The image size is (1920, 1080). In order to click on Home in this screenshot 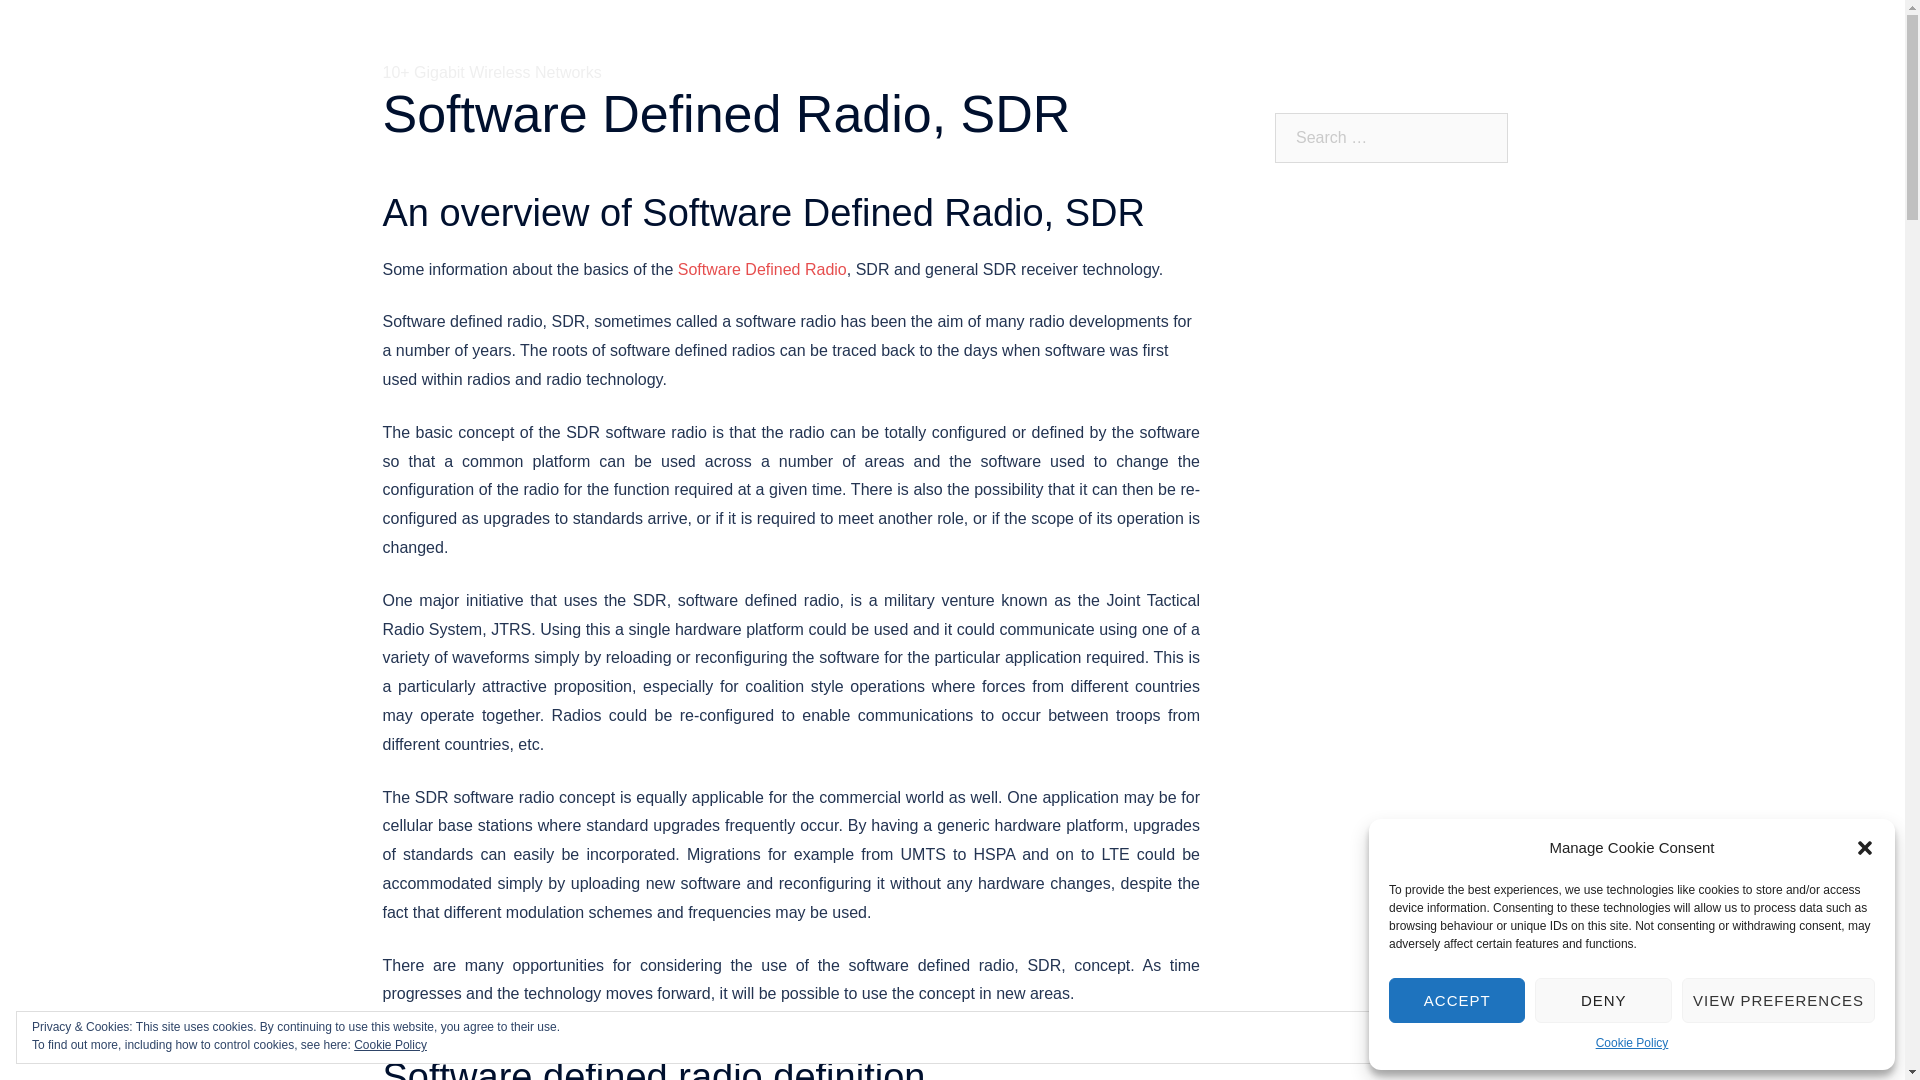, I will do `click(886, 50)`.